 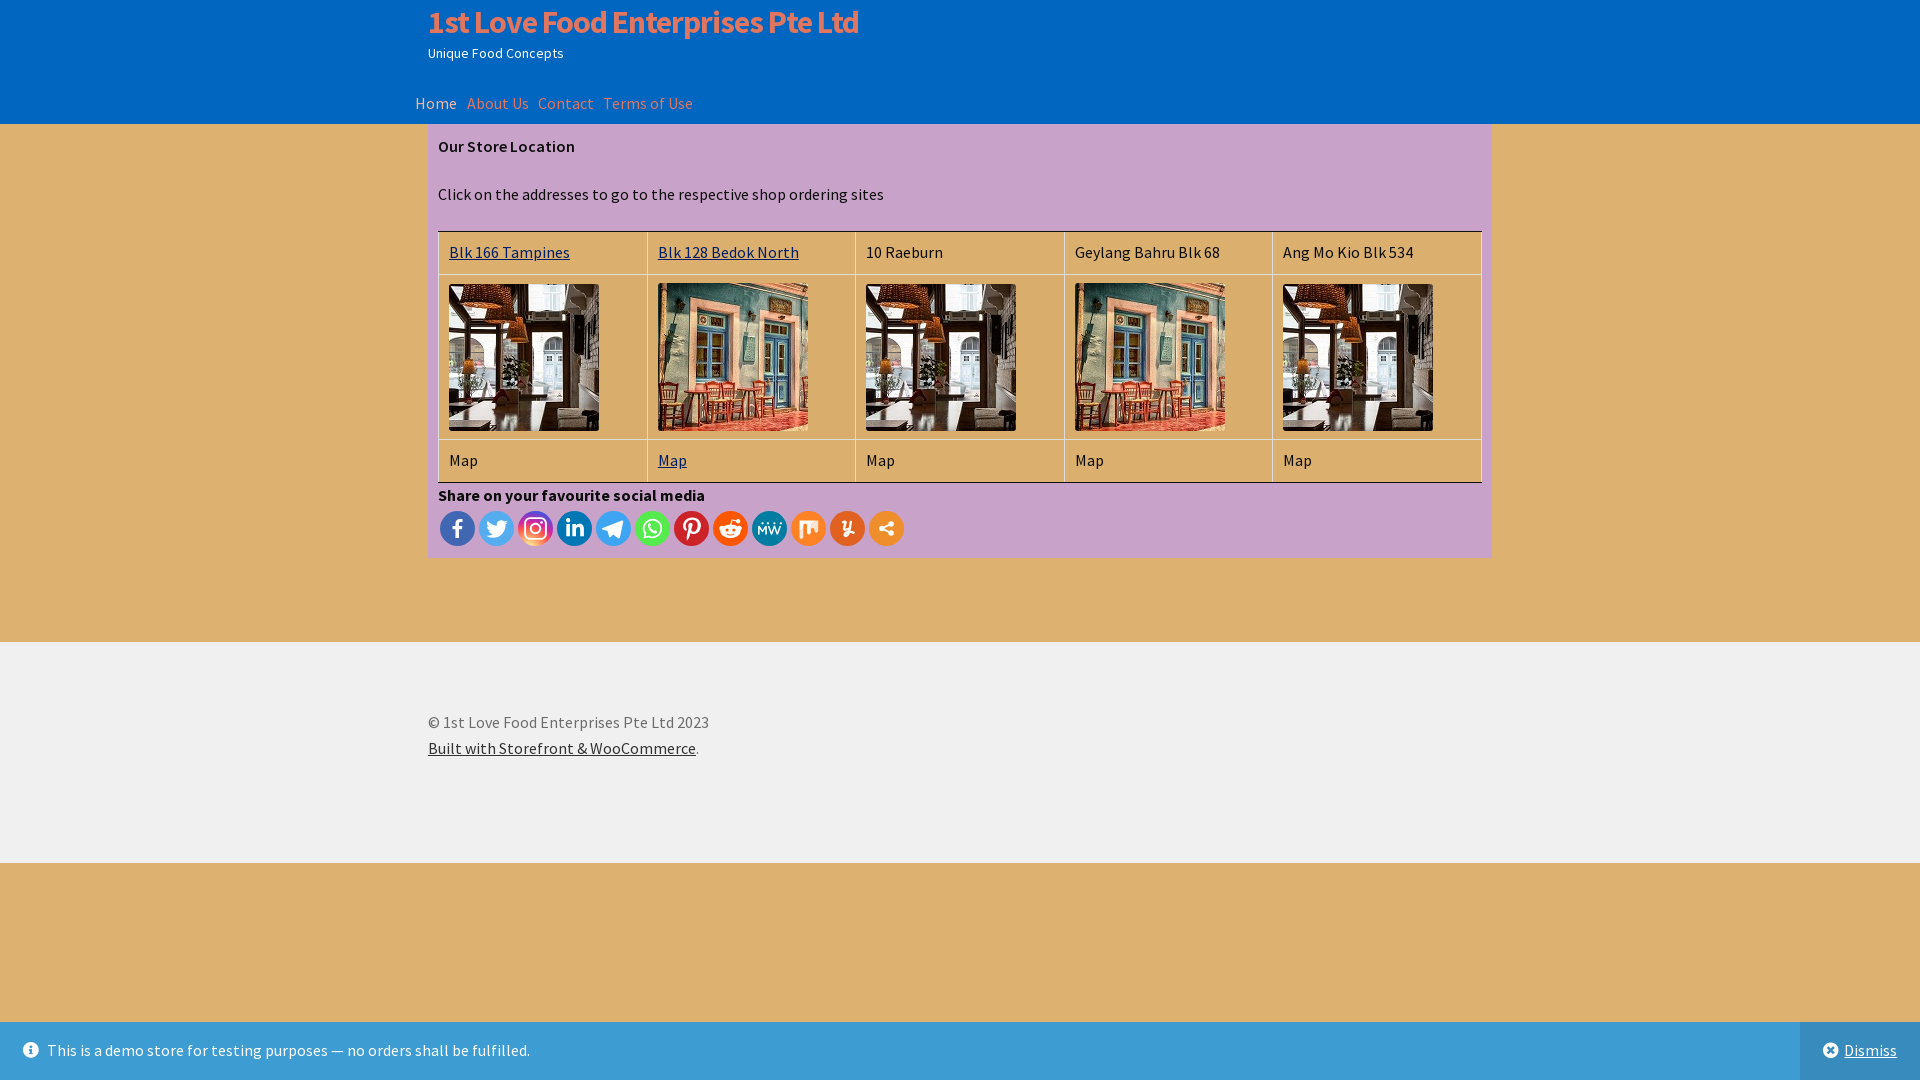 What do you see at coordinates (728, 252) in the screenshot?
I see `Blk 128 Bedok North` at bounding box center [728, 252].